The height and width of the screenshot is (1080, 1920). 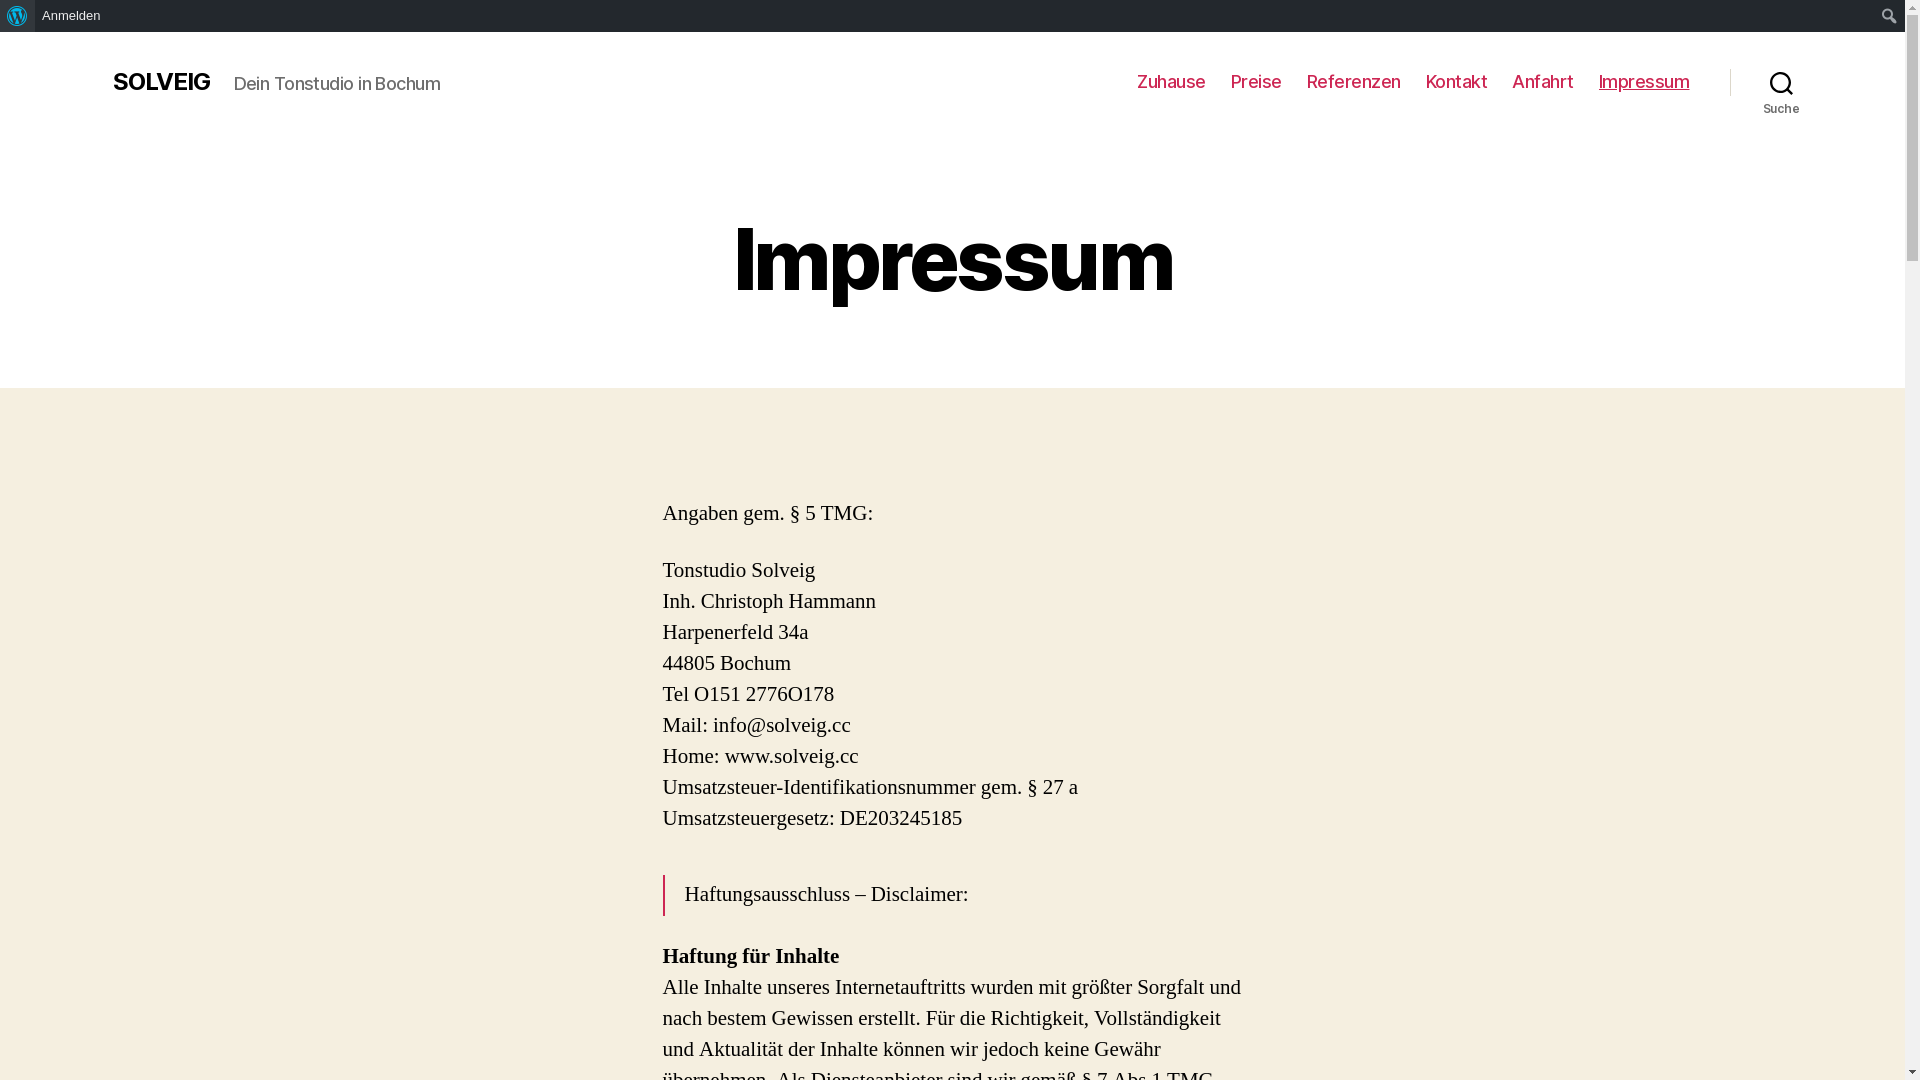 What do you see at coordinates (160, 82) in the screenshot?
I see `SOLVEIG` at bounding box center [160, 82].